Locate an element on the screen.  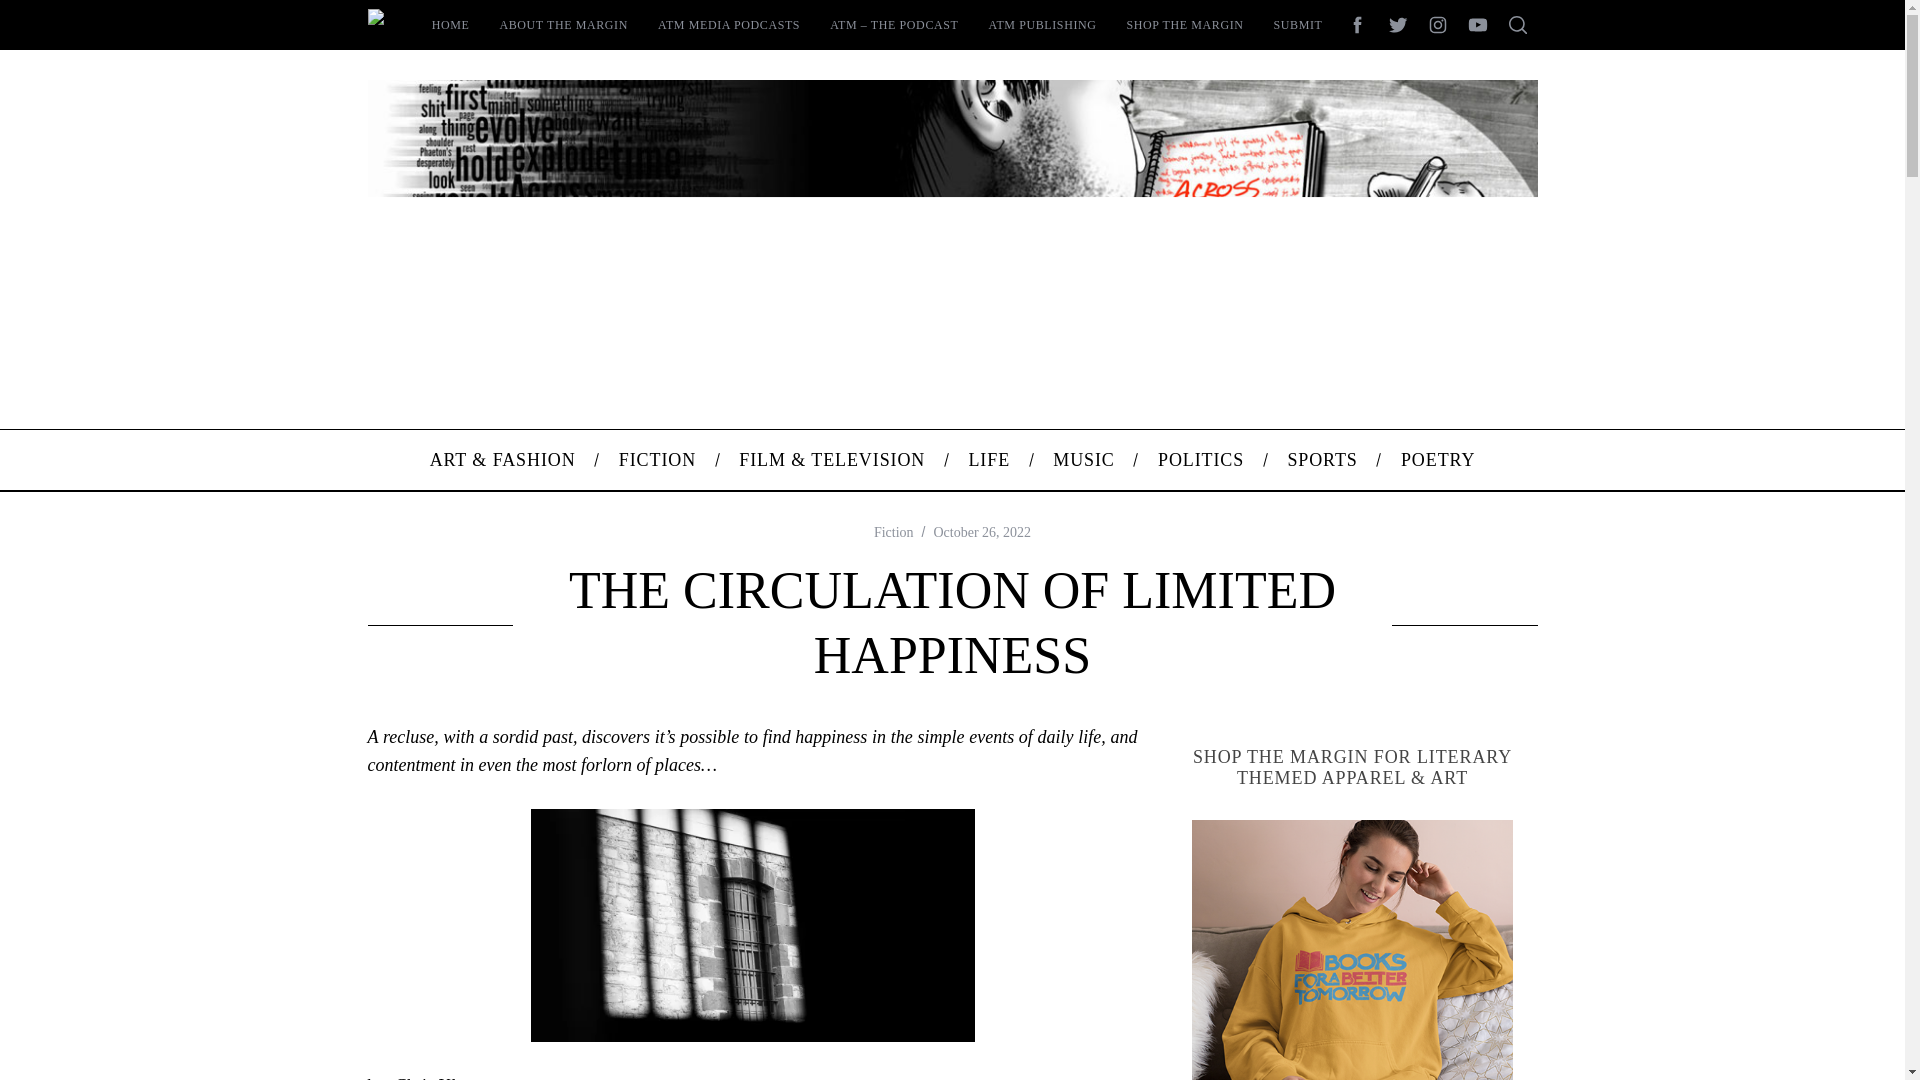
SHOP THE MARGIN is located at coordinates (1185, 24).